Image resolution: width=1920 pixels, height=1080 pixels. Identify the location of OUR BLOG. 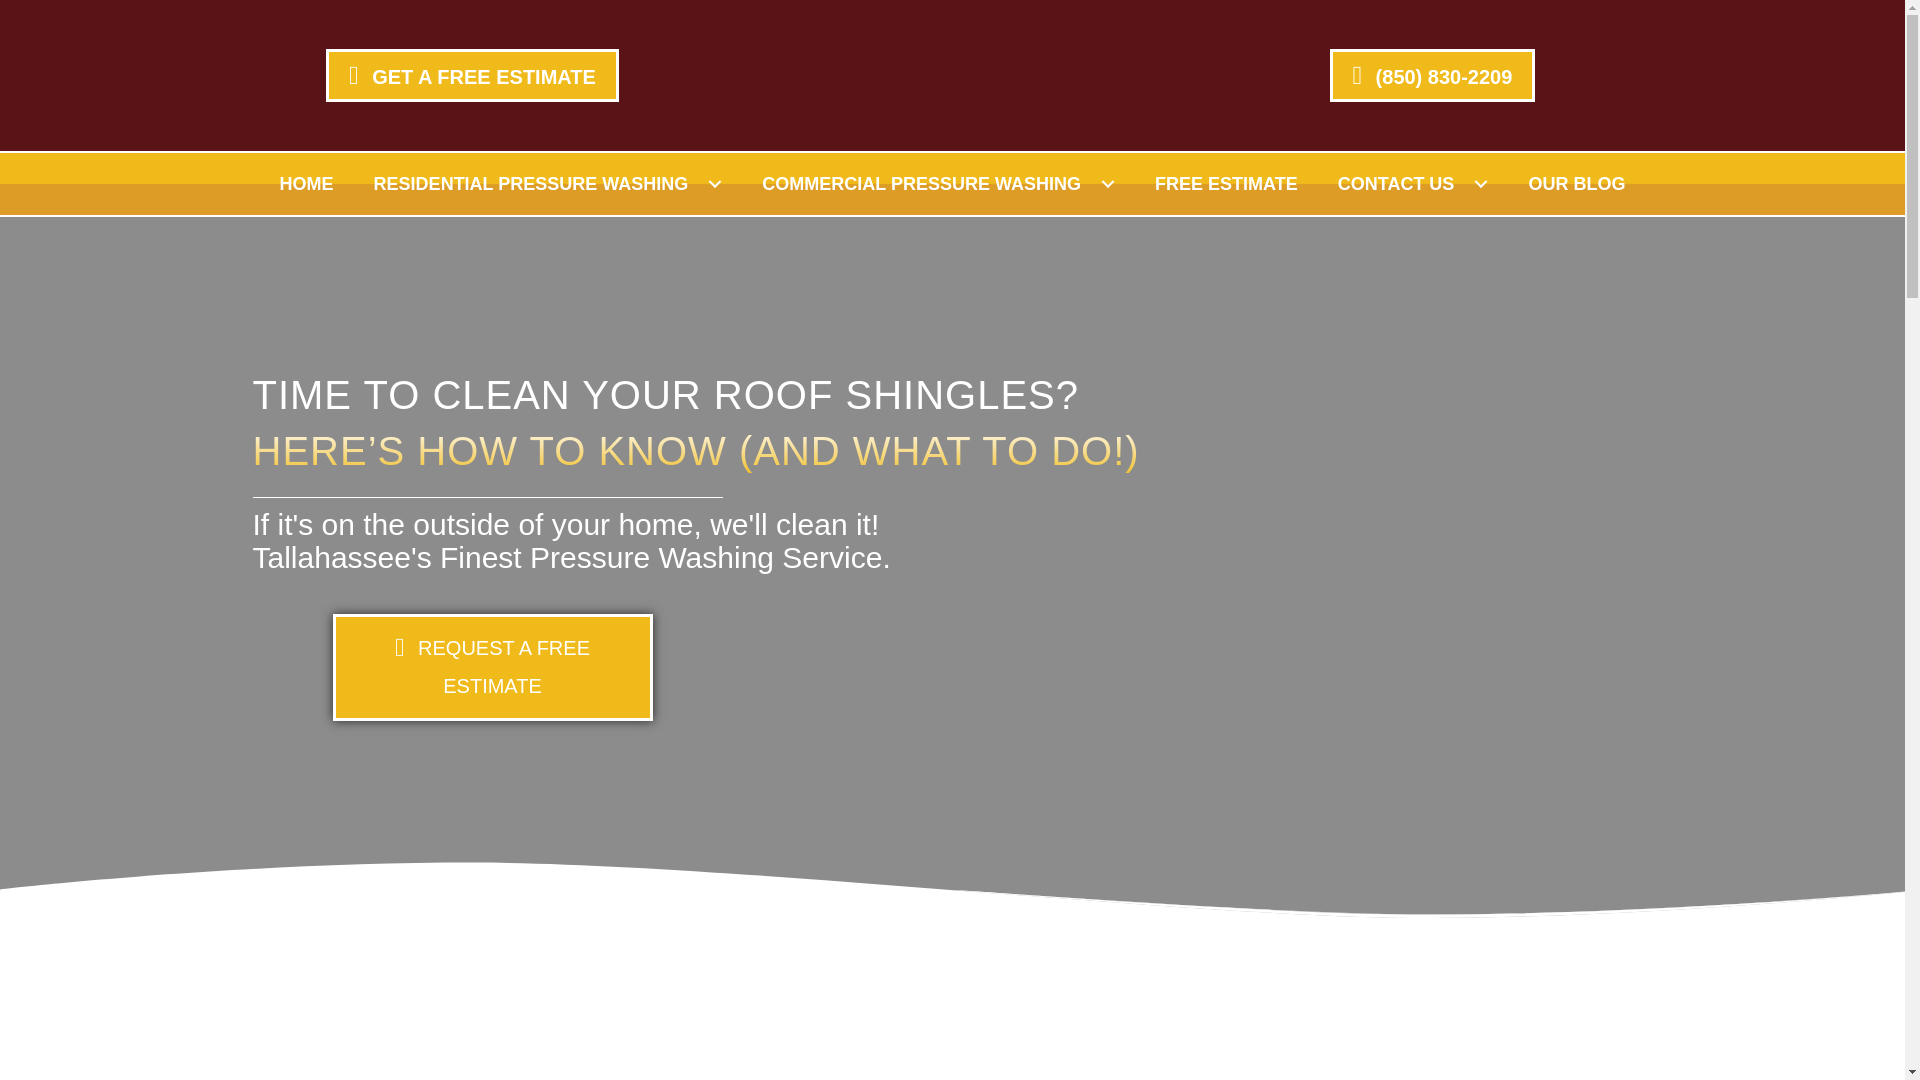
(1576, 184).